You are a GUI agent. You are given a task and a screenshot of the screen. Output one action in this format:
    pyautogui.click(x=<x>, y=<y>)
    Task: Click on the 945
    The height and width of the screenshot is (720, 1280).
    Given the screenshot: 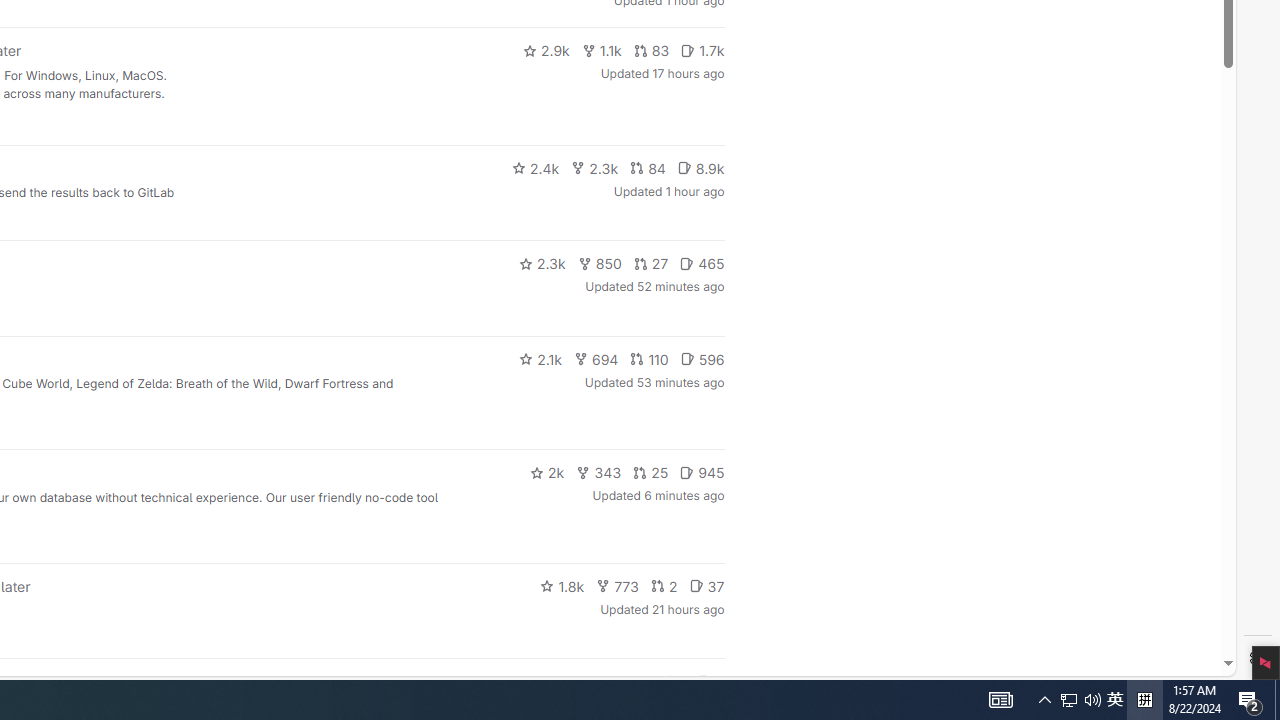 What is the action you would take?
    pyautogui.click(x=702, y=472)
    